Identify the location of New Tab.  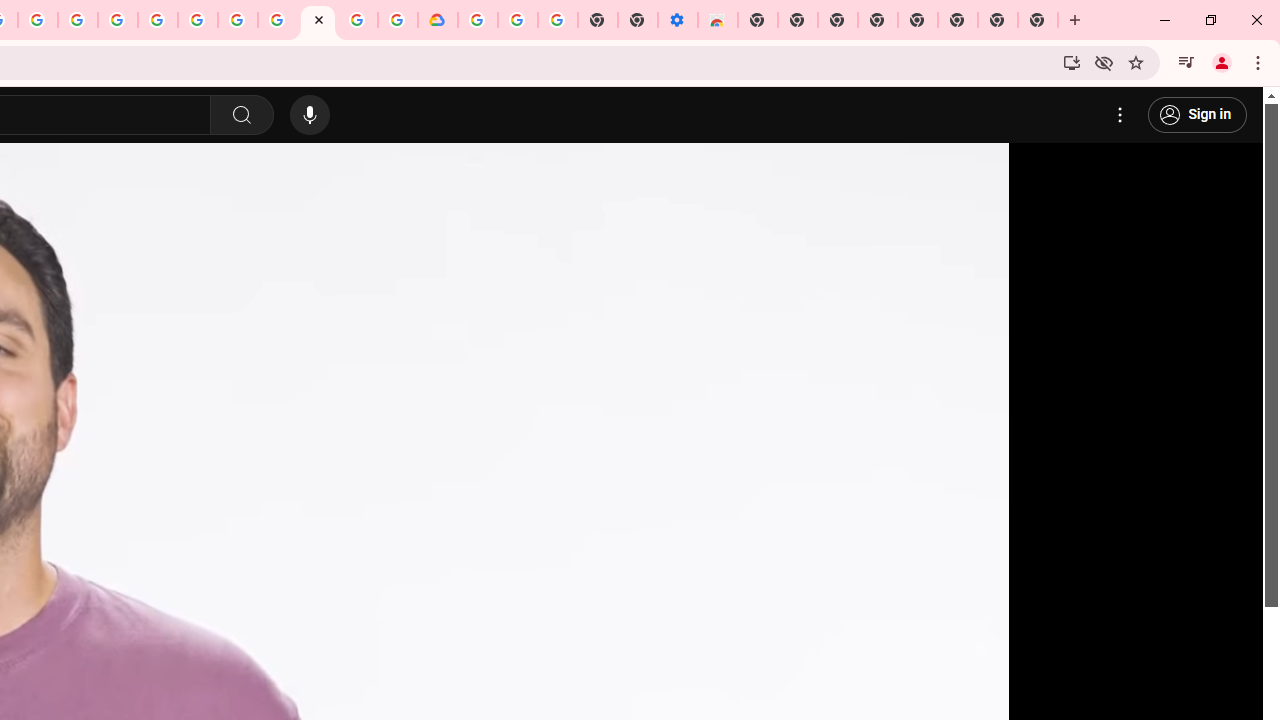
(758, 20).